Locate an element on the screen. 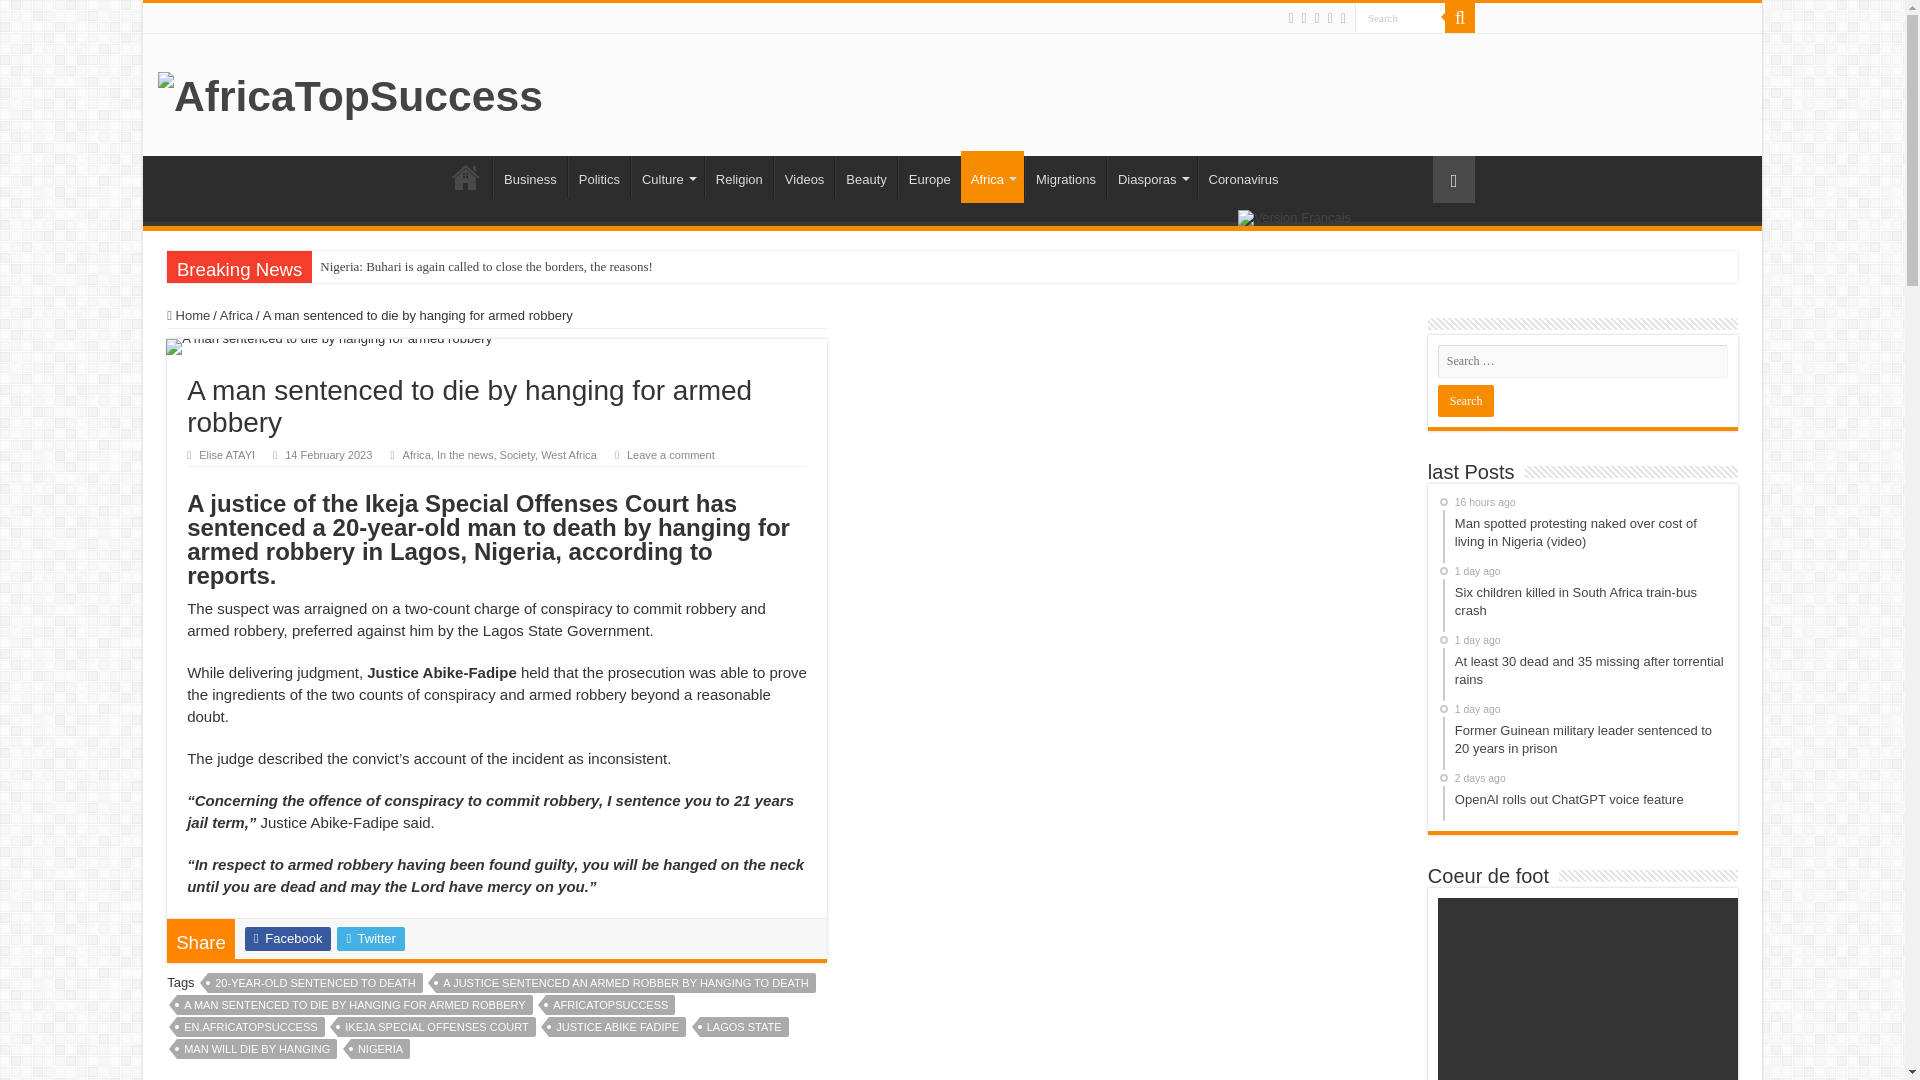 This screenshot has height=1080, width=1920. Search is located at coordinates (1400, 18).